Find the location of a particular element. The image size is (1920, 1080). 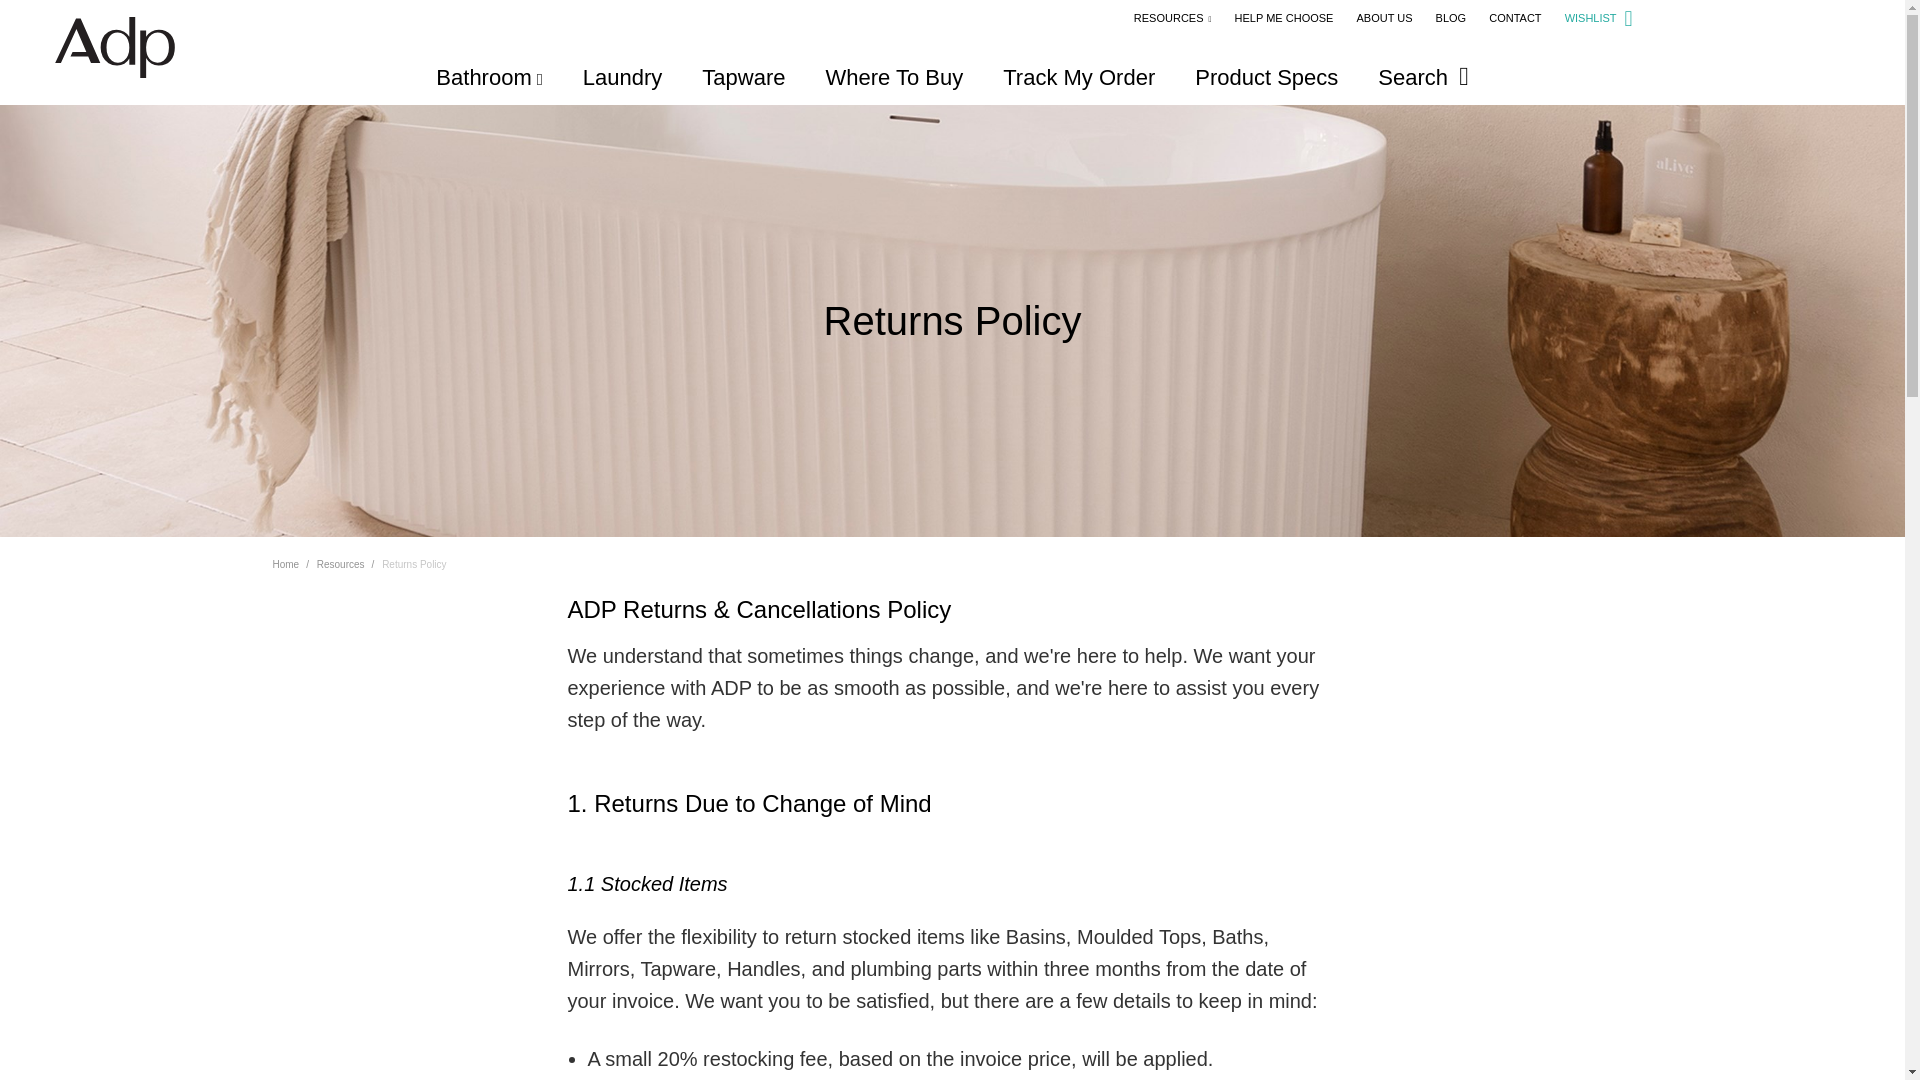

Where To Buy is located at coordinates (894, 76).